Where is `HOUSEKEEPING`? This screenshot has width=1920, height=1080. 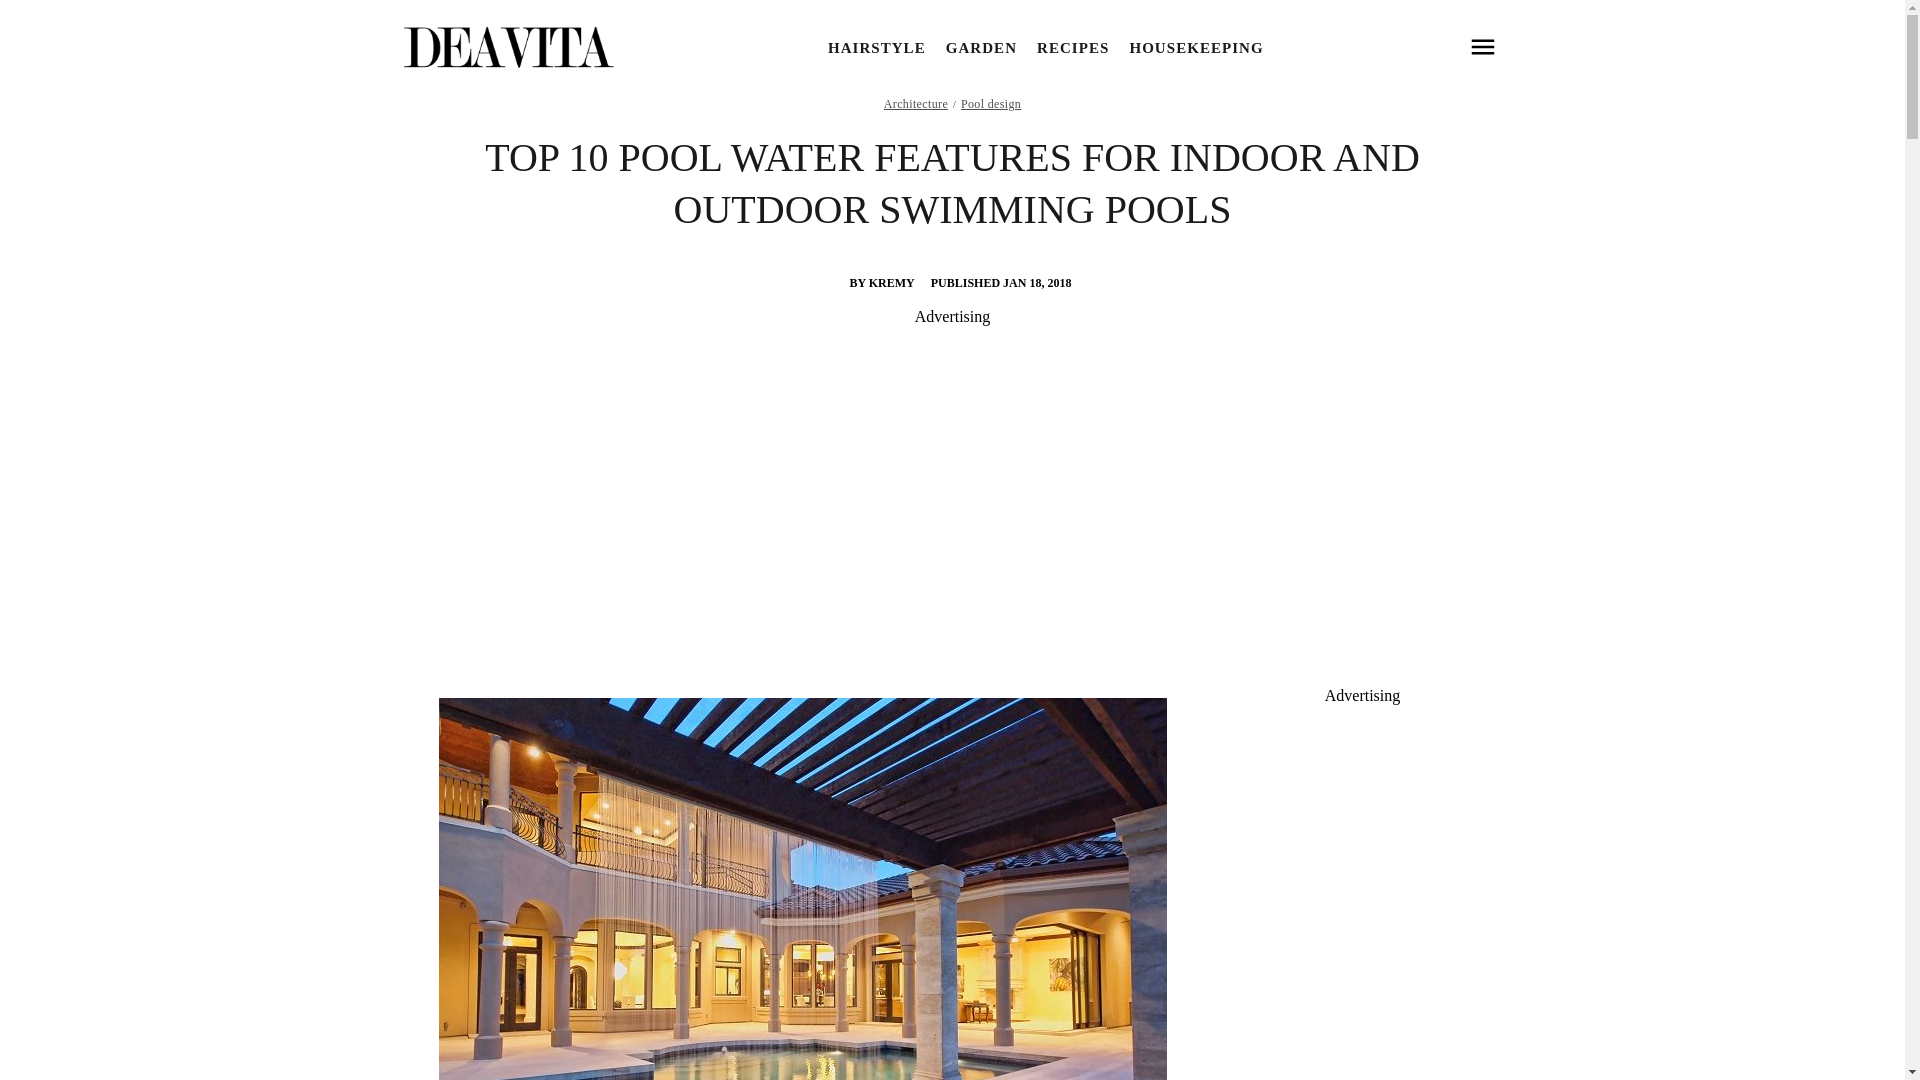
HOUSEKEEPING is located at coordinates (1196, 48).